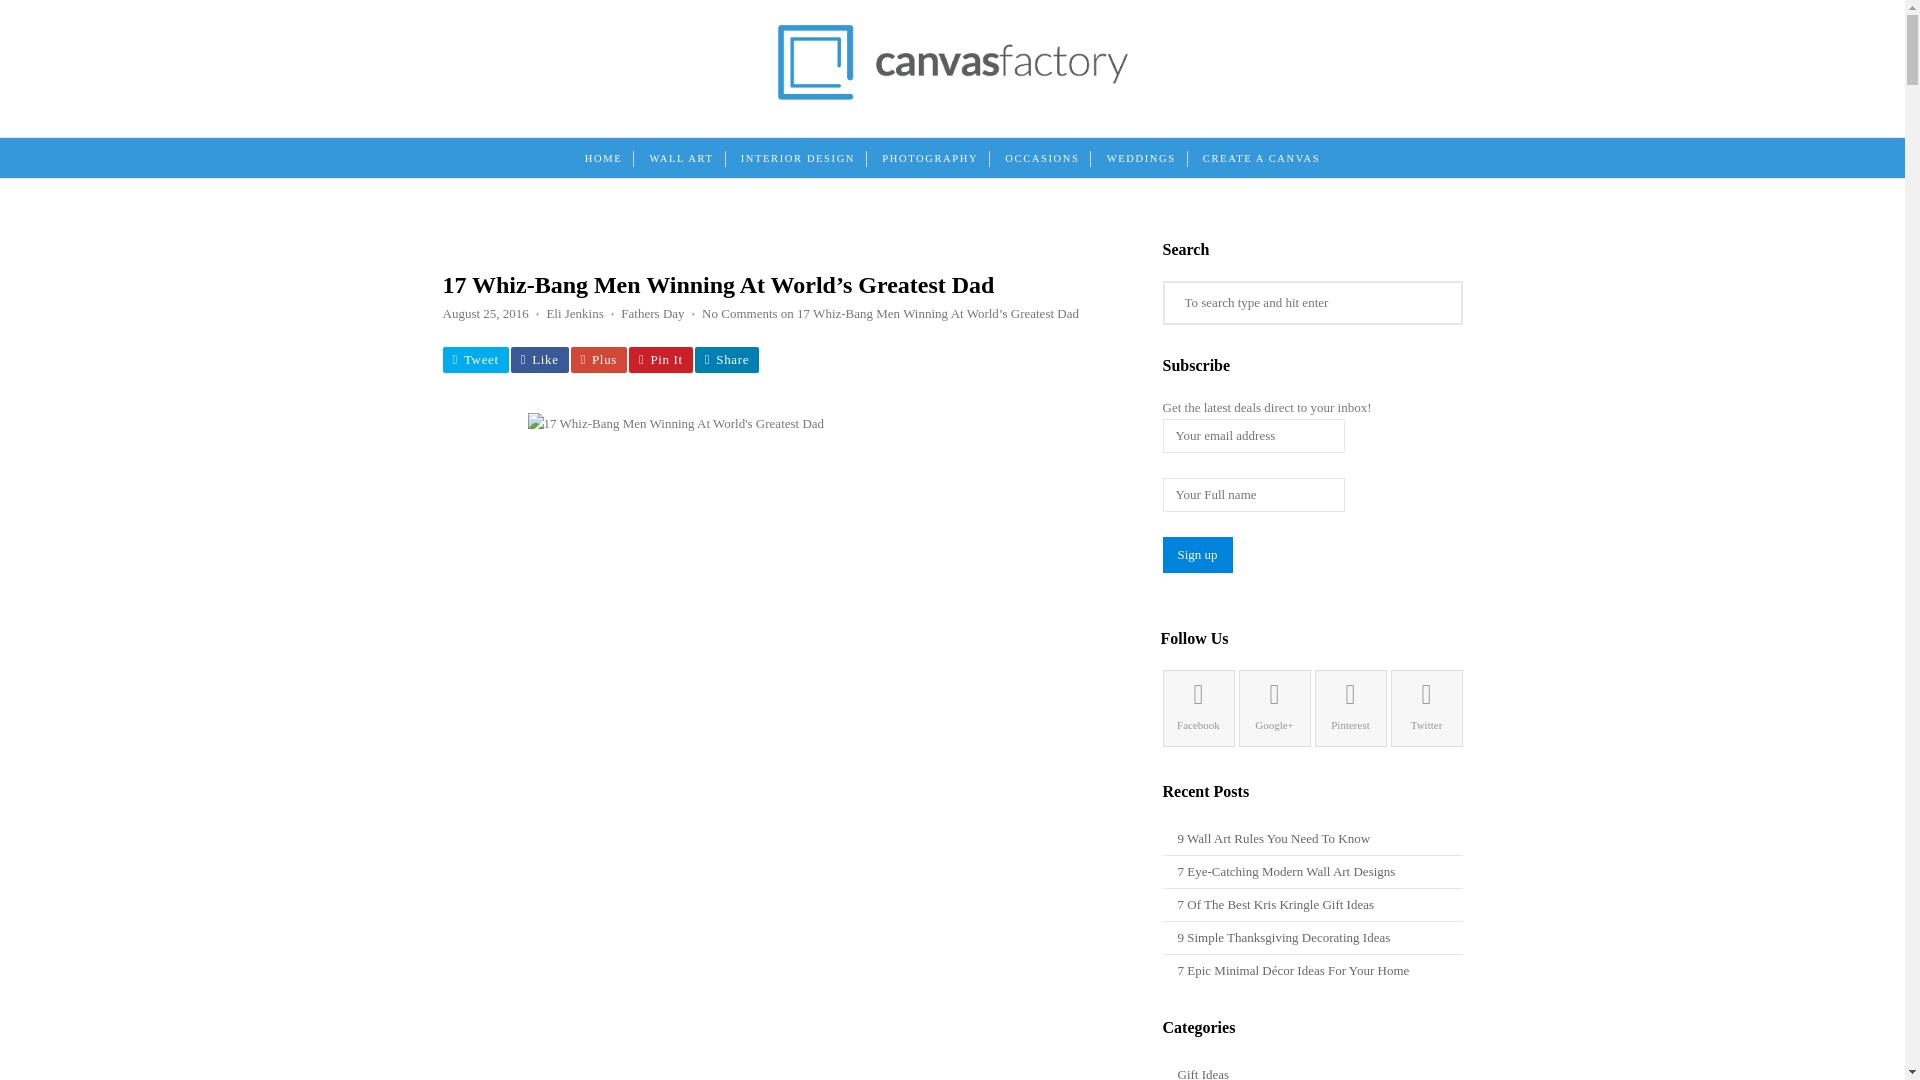 The image size is (1920, 1080). Describe the element at coordinates (539, 359) in the screenshot. I see `Share on Facebook` at that location.